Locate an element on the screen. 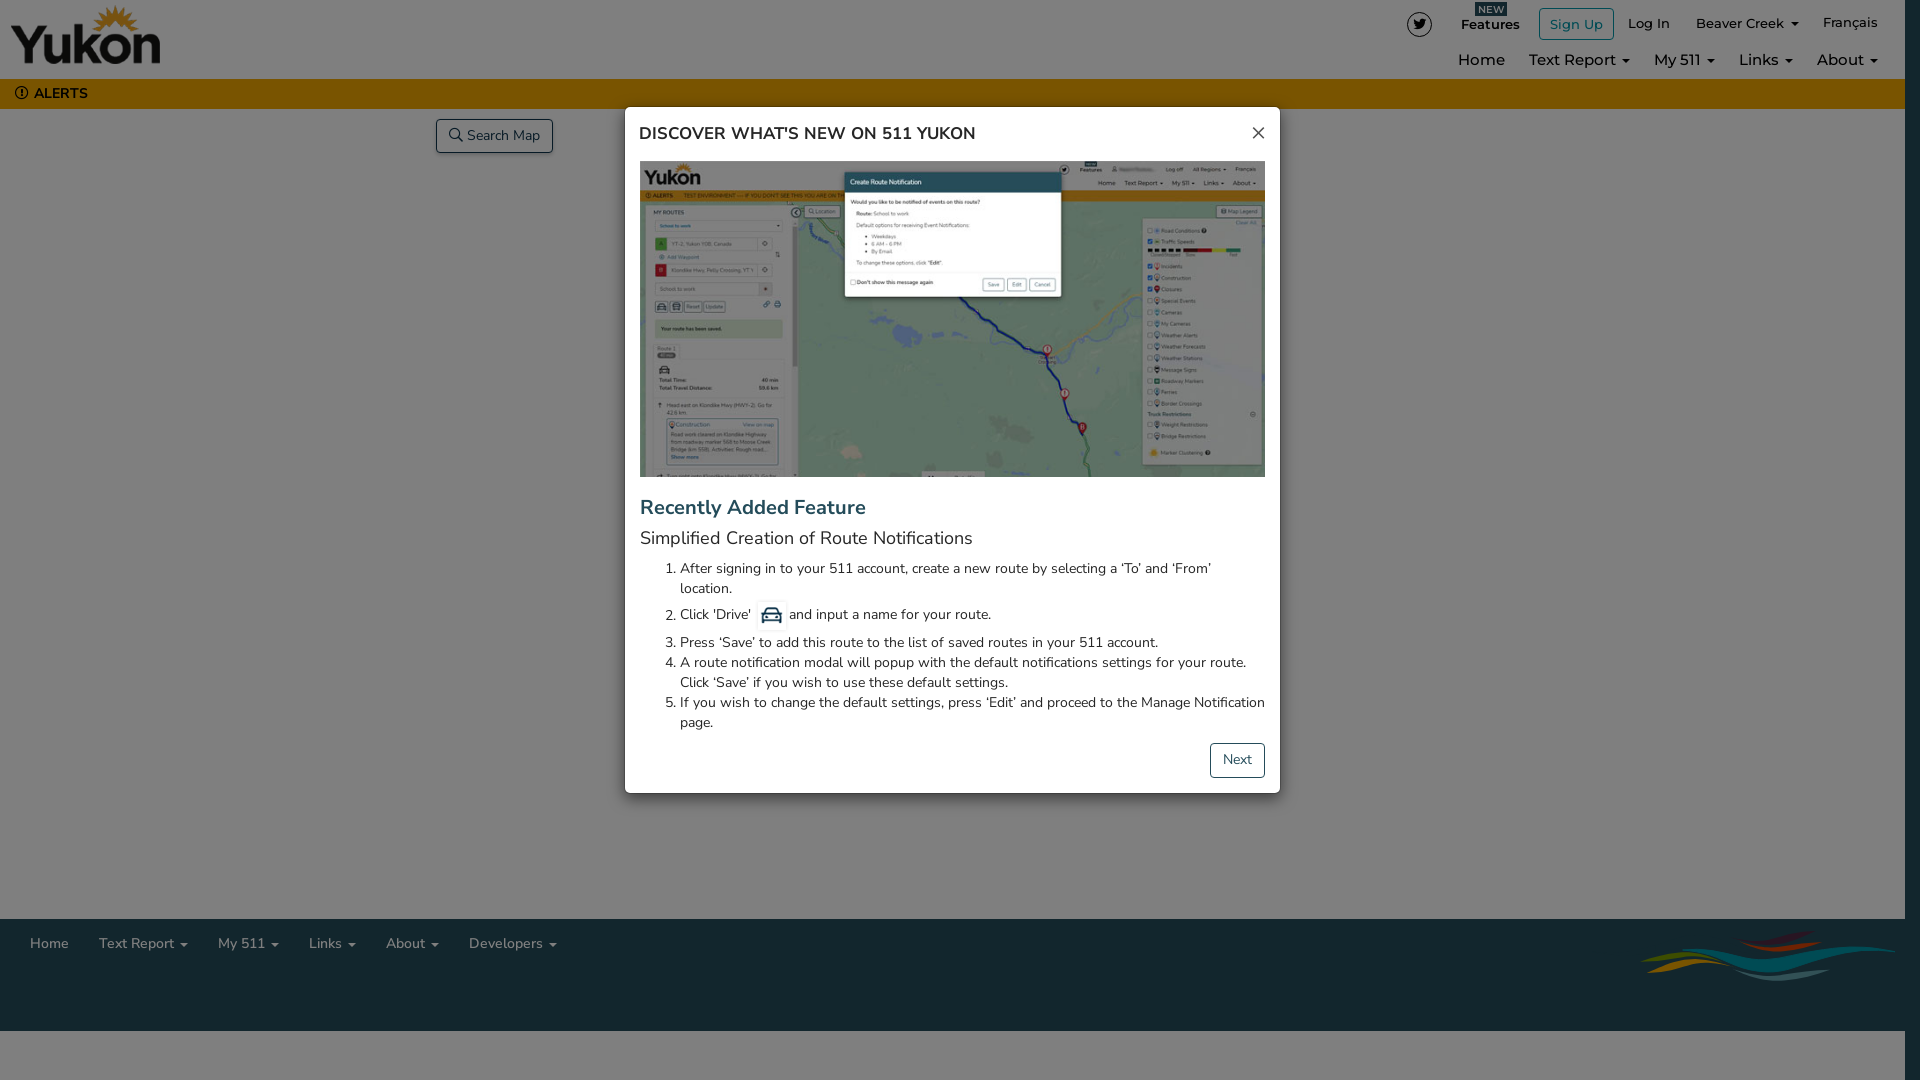 This screenshot has width=1920, height=1080. My 511 is located at coordinates (1684, 62).